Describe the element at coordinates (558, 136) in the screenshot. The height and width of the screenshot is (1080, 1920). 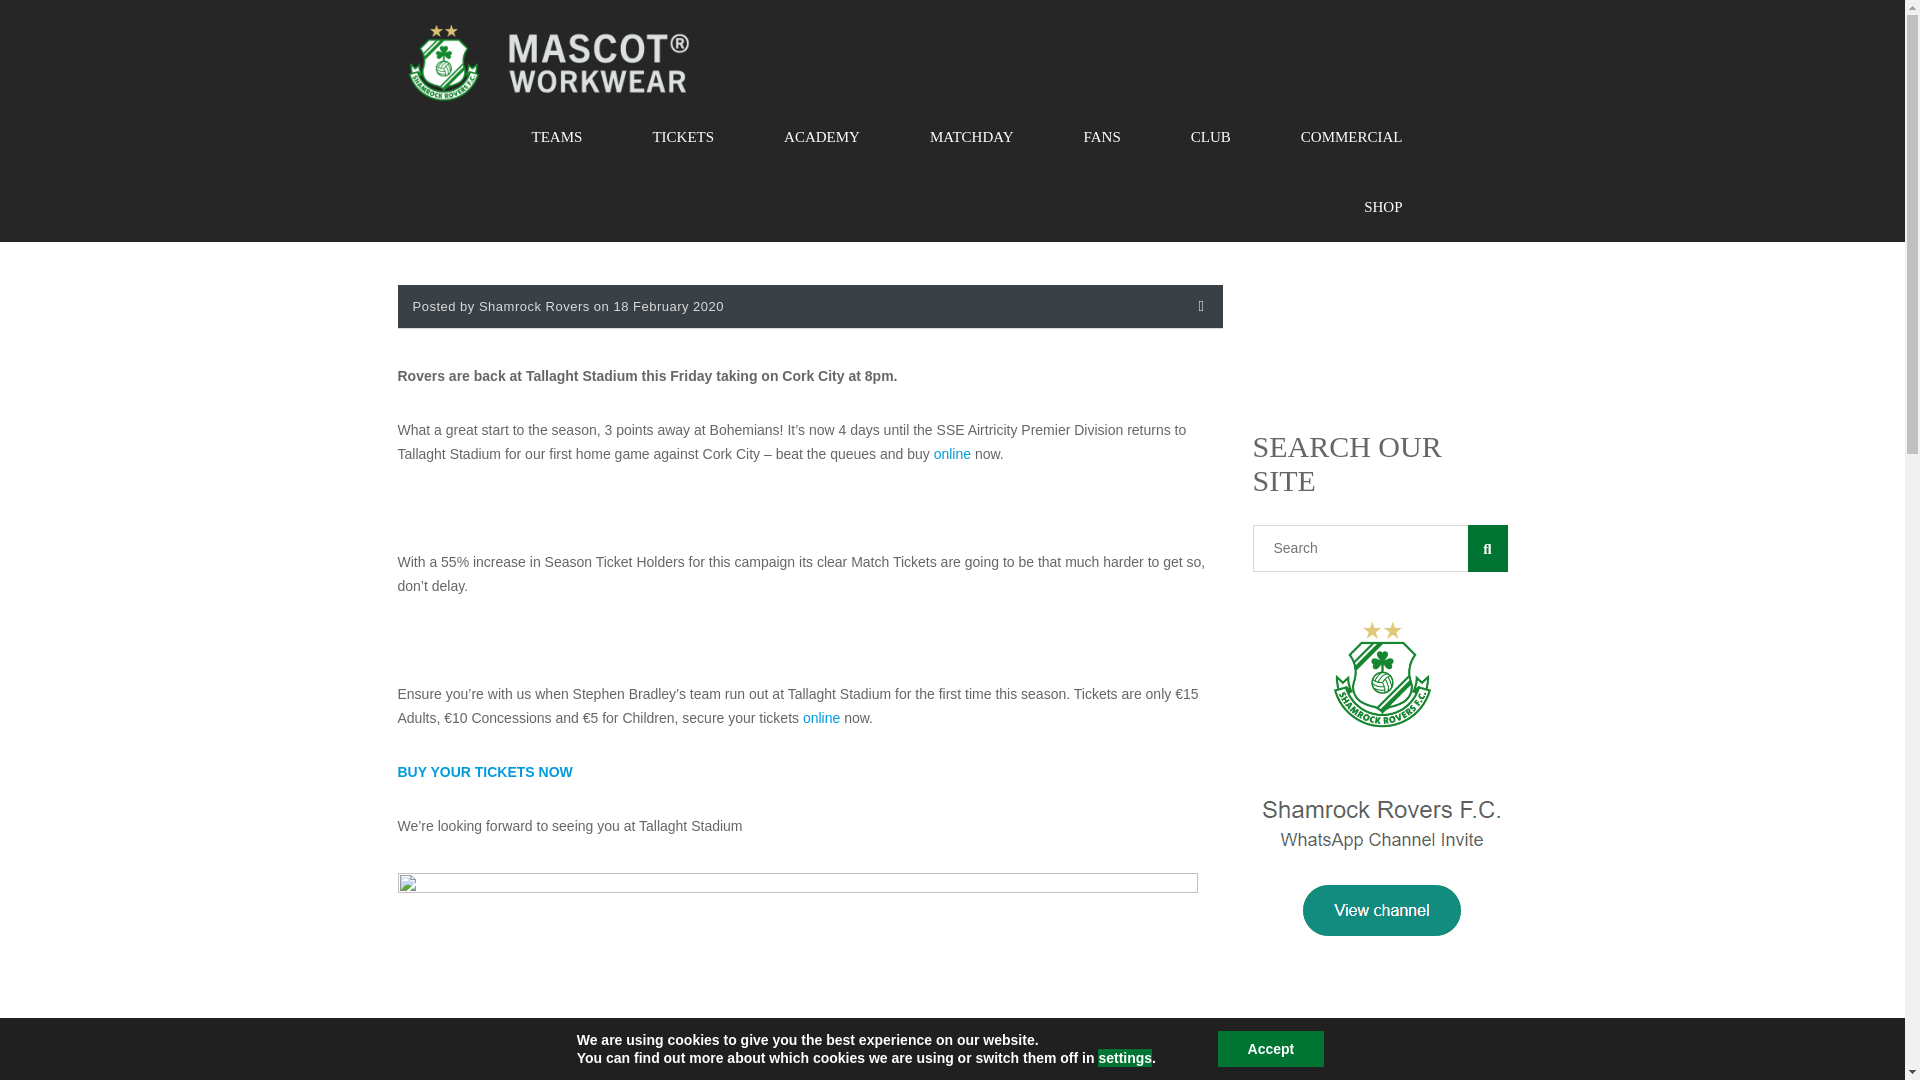
I see `TEAMS` at that location.